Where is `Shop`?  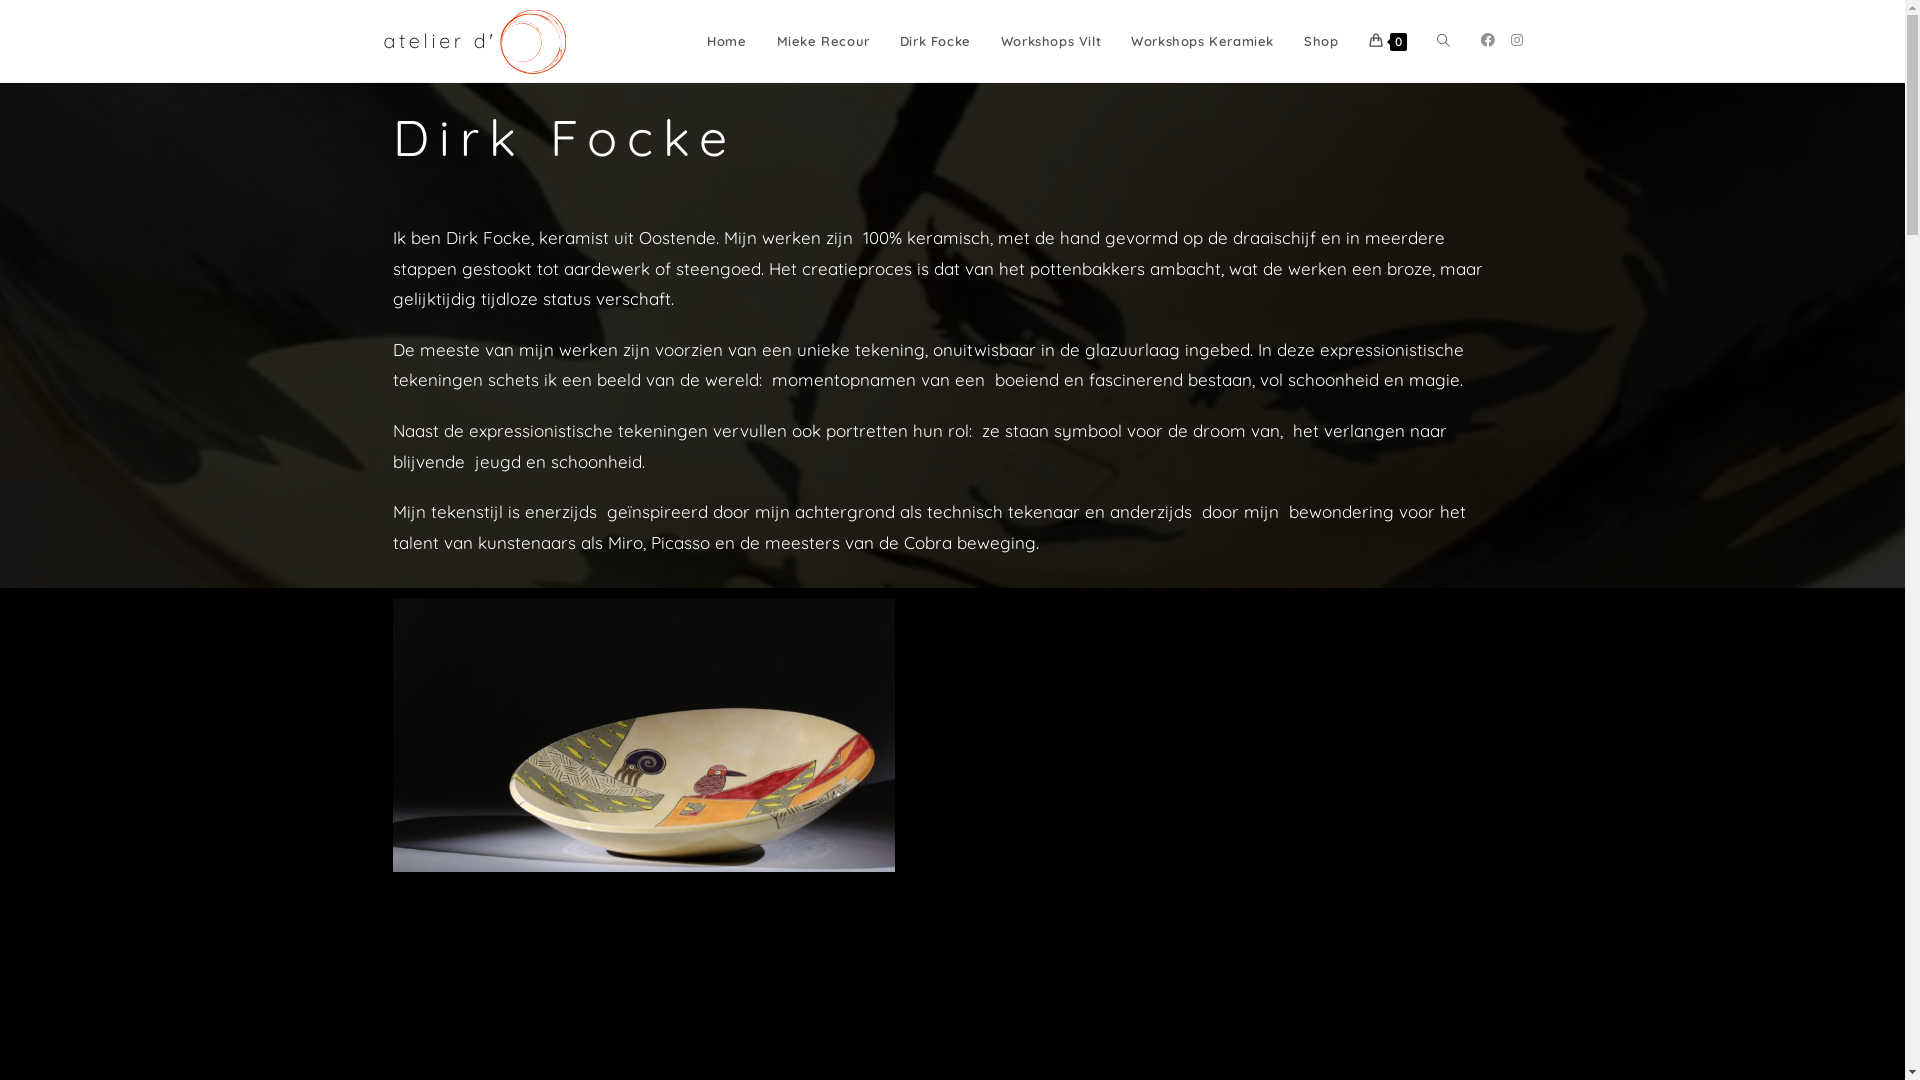
Shop is located at coordinates (1321, 41).